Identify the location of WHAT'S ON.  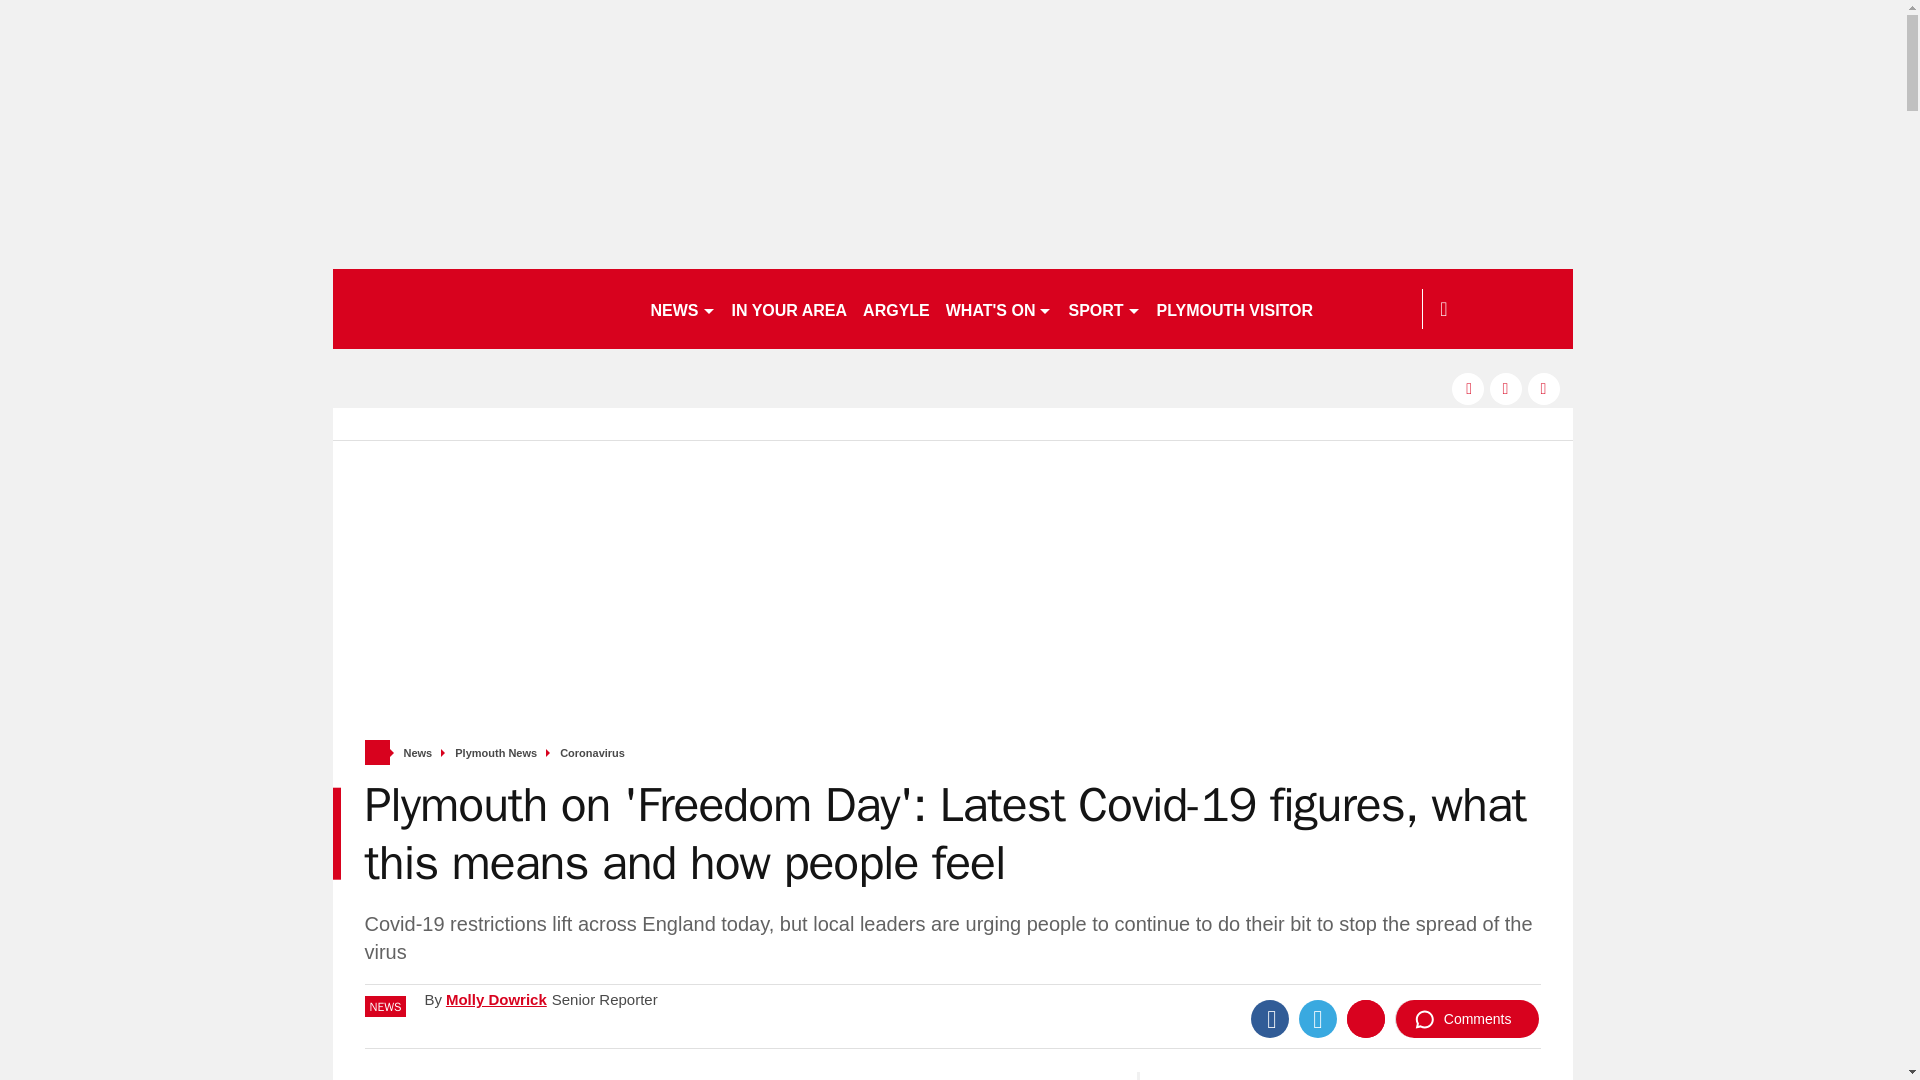
(1000, 308).